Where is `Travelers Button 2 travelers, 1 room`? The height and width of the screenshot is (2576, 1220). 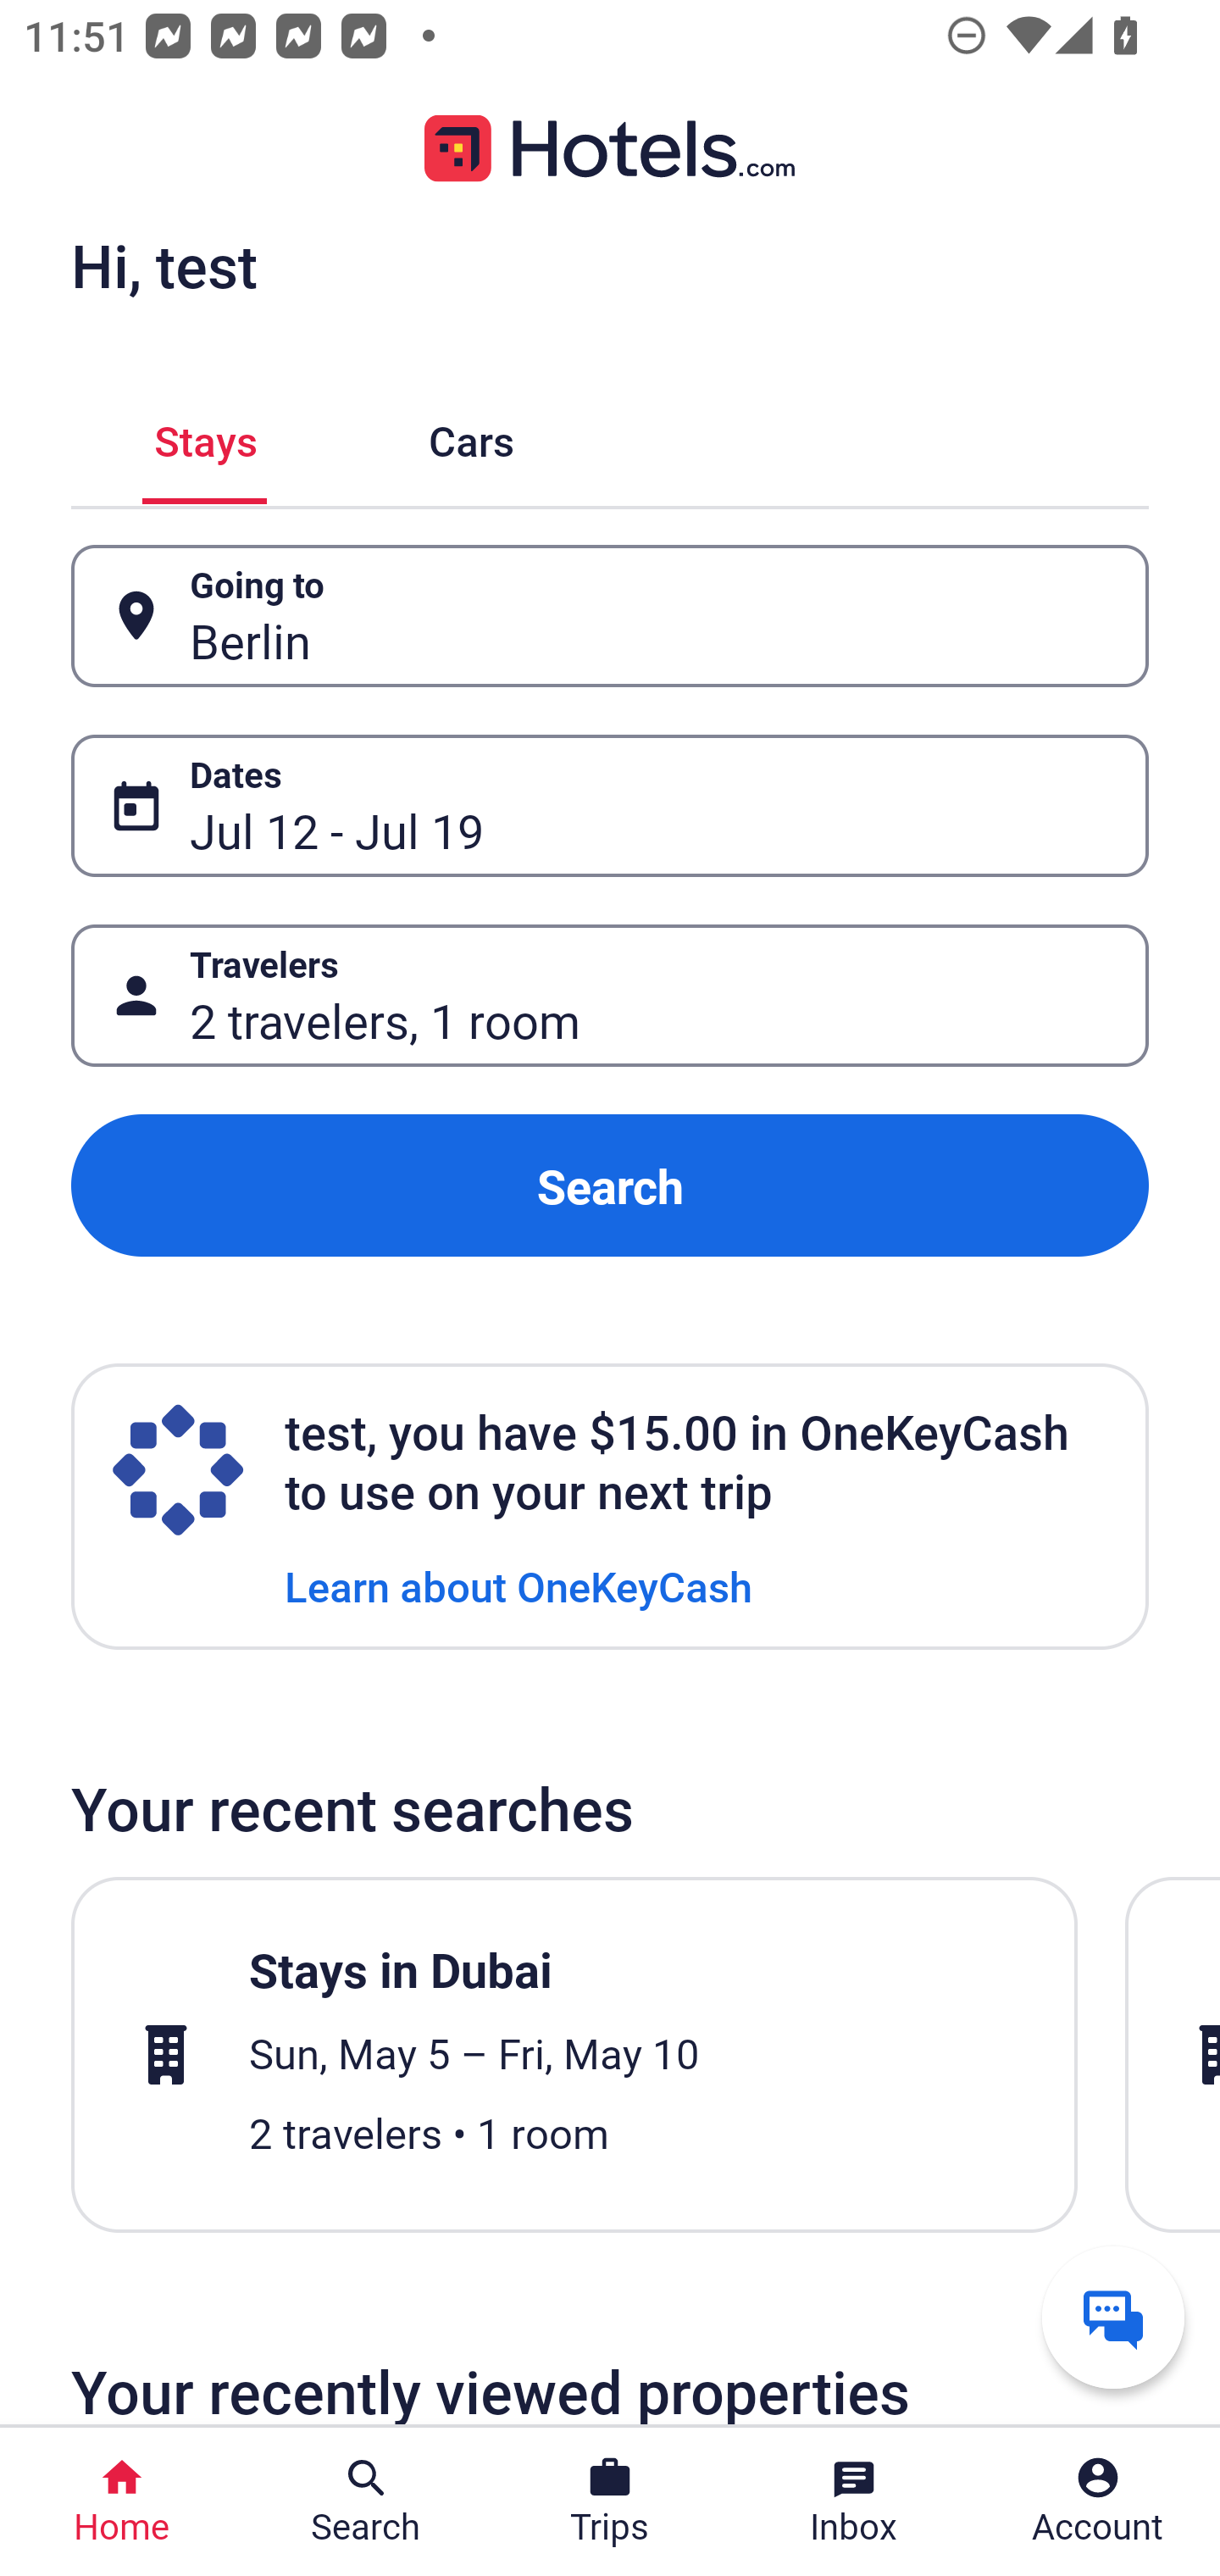
Travelers Button 2 travelers, 1 room is located at coordinates (610, 995).